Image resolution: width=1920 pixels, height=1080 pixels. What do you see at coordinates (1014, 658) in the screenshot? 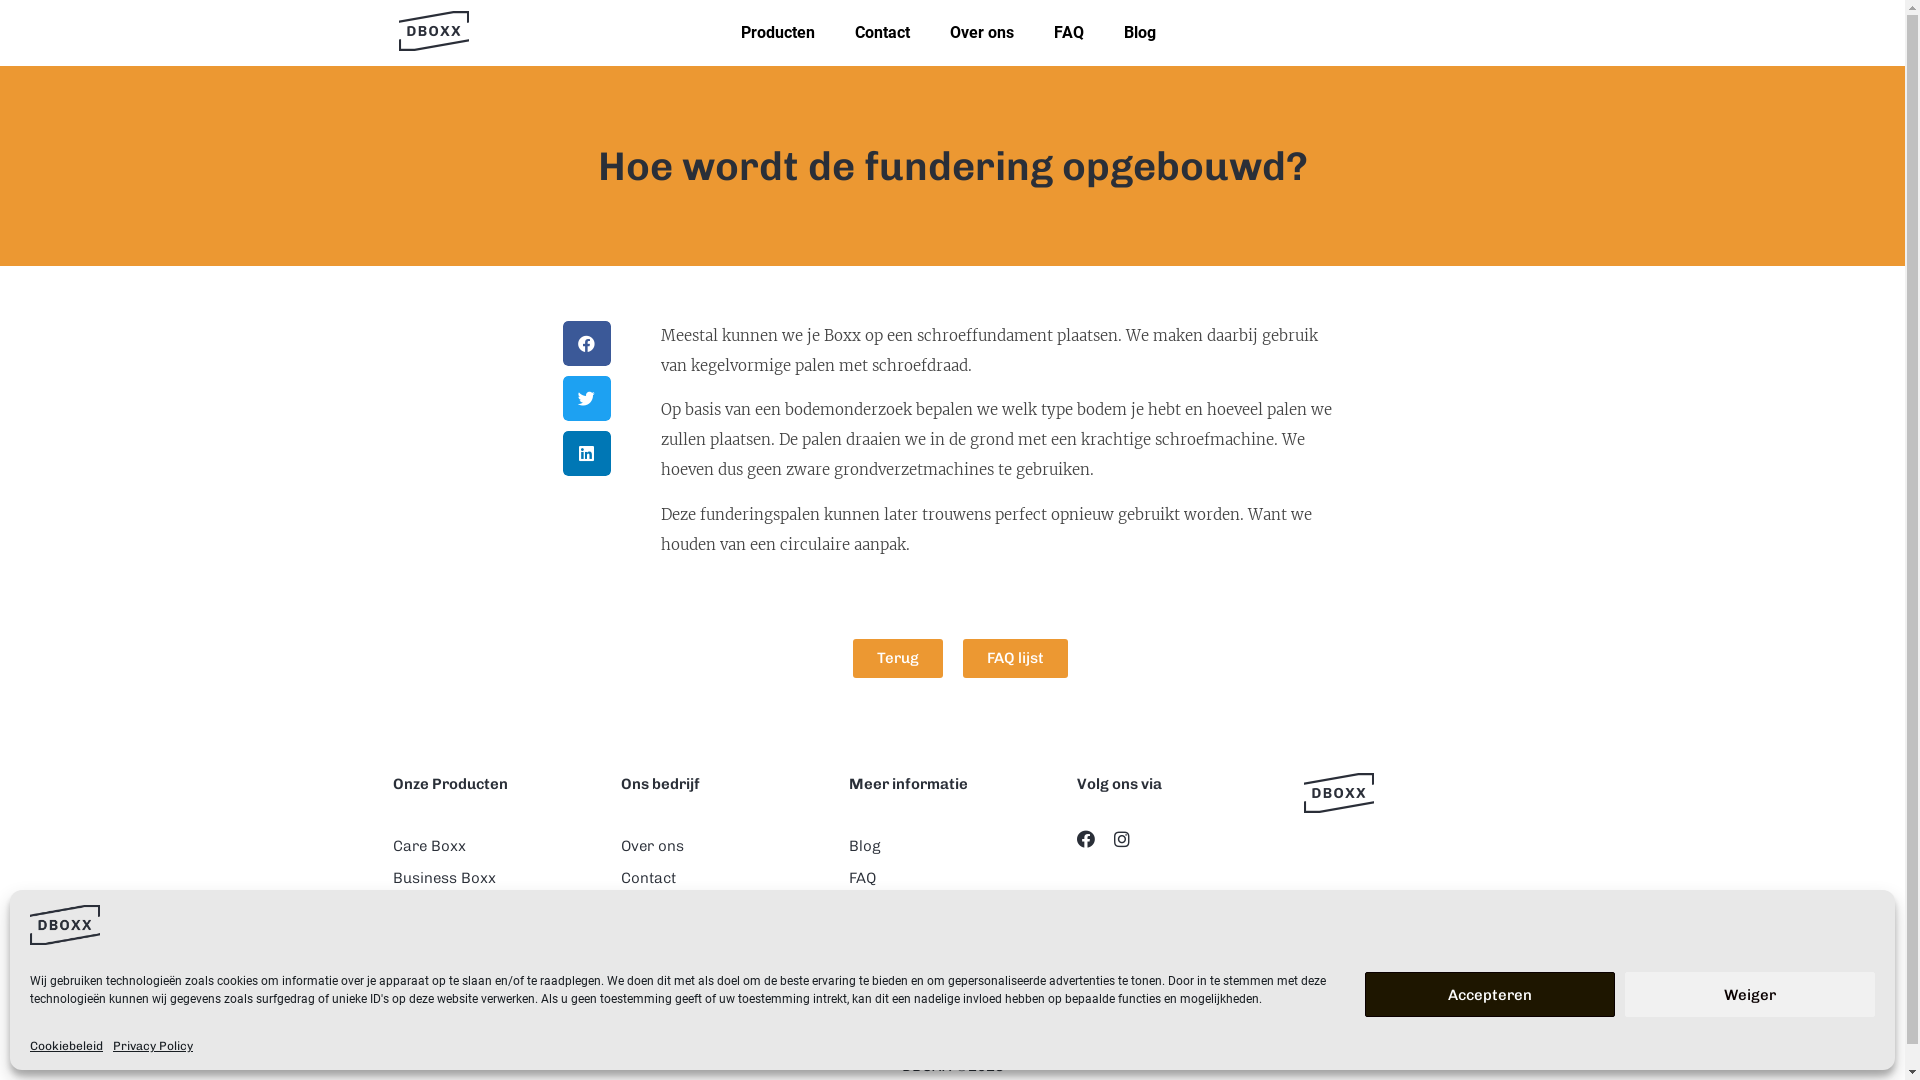
I see `FAQ lijst` at bounding box center [1014, 658].